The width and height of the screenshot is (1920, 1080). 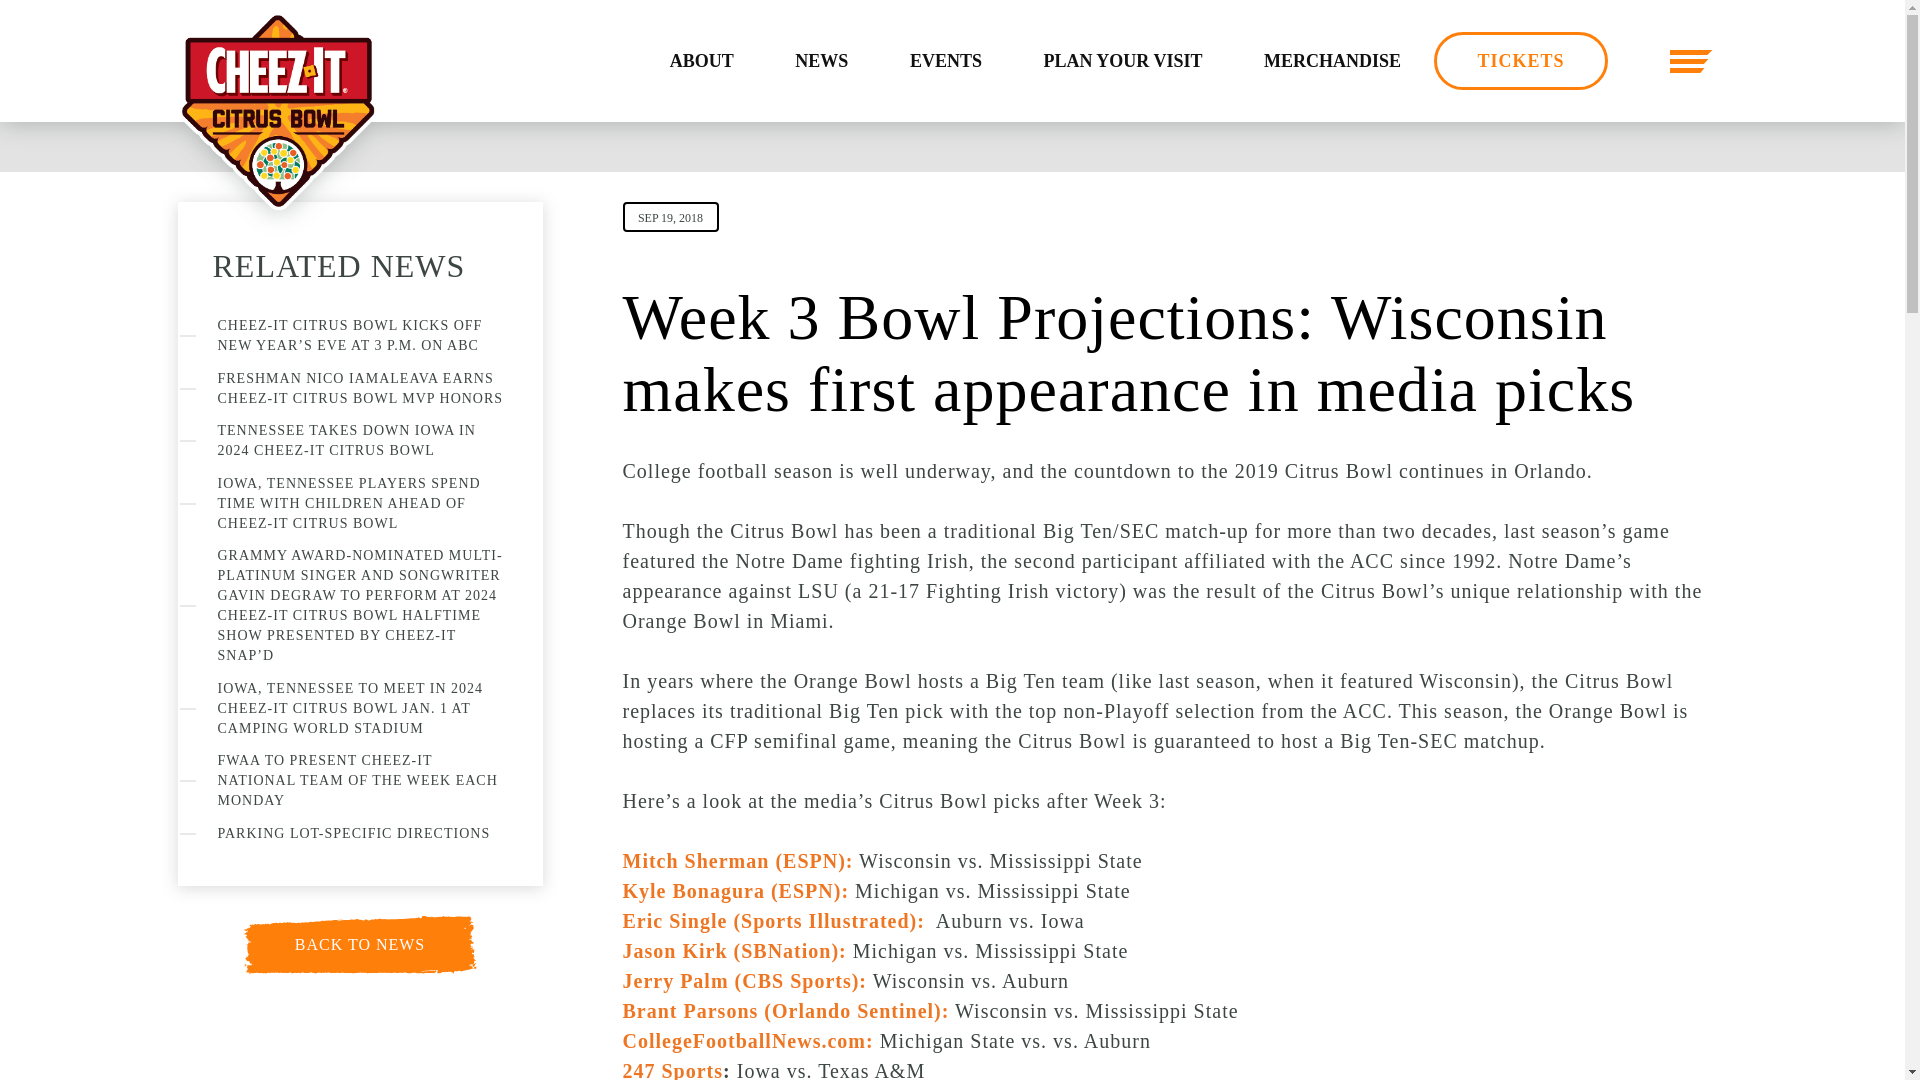 What do you see at coordinates (1520, 60) in the screenshot?
I see `TICKETS` at bounding box center [1520, 60].